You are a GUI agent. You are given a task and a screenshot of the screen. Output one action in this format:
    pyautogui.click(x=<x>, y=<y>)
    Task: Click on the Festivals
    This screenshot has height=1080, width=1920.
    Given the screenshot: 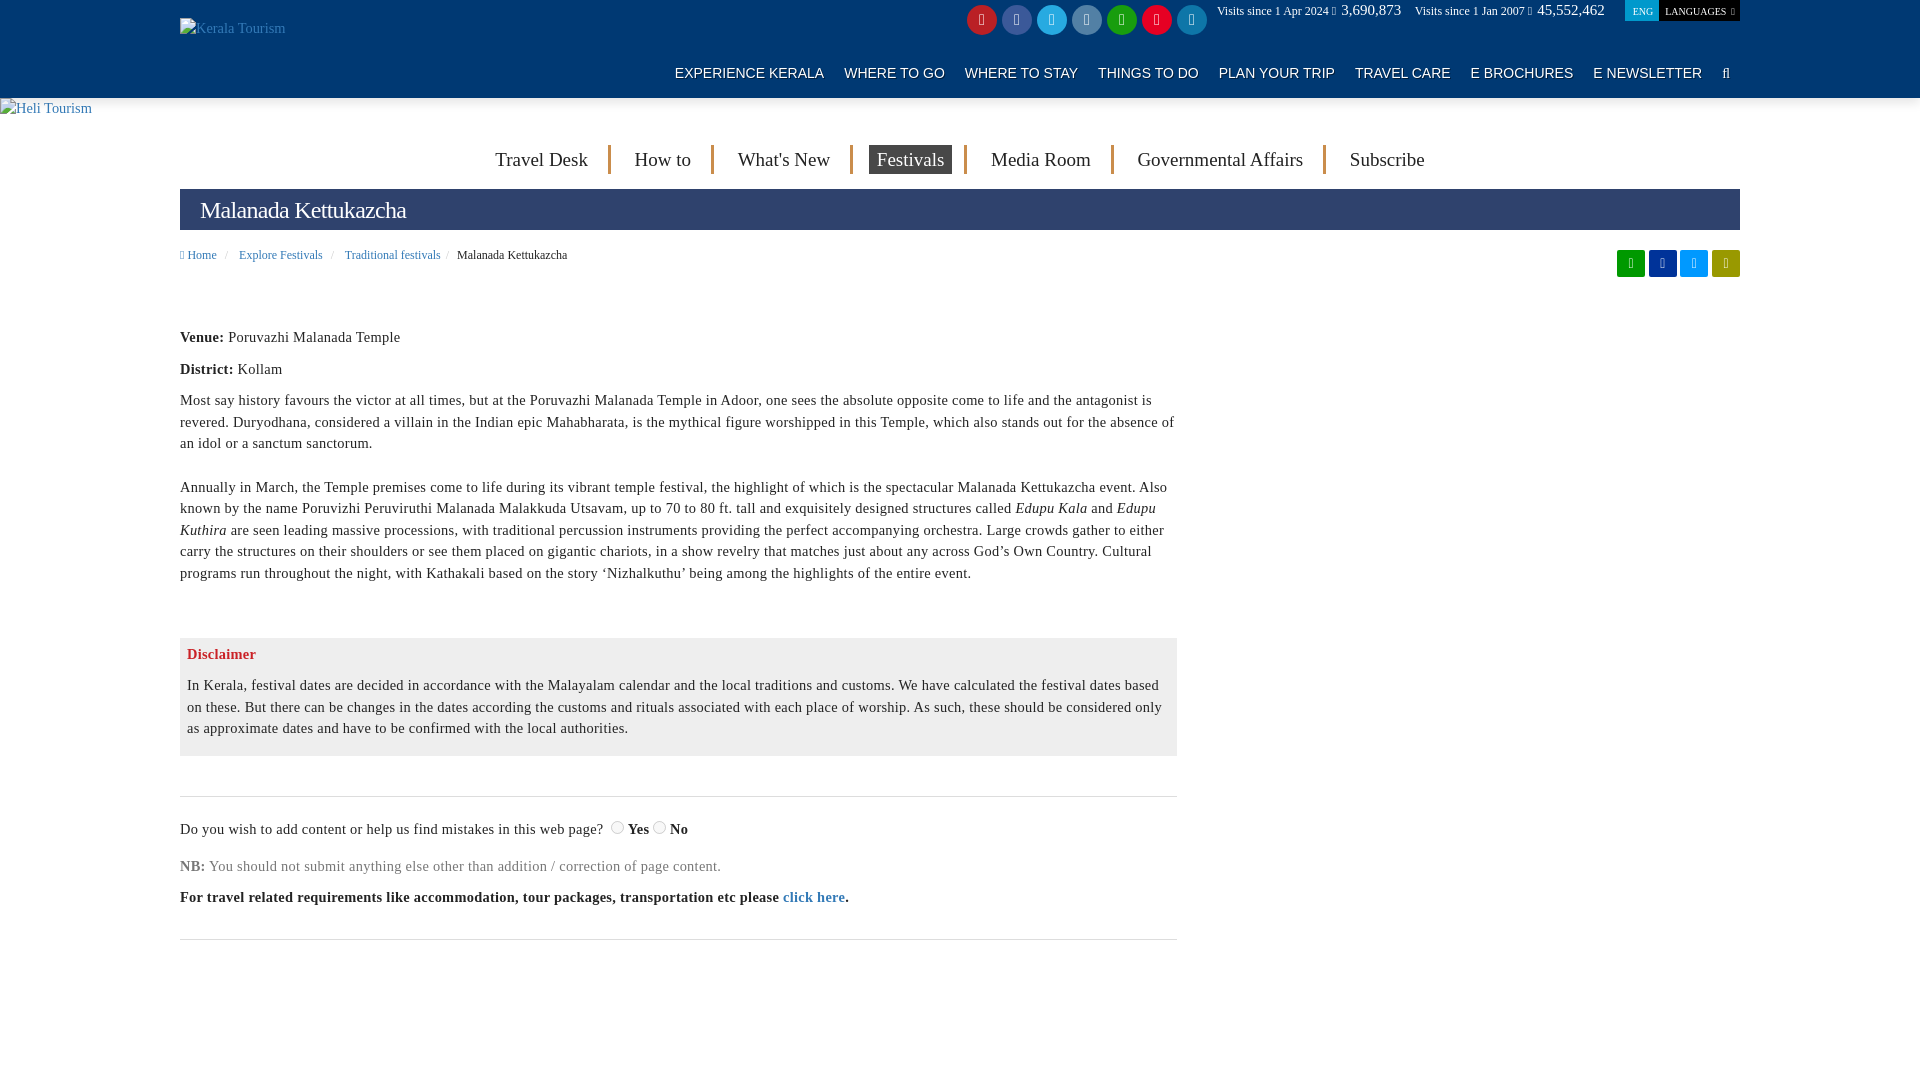 What is the action you would take?
    pyautogui.click(x=910, y=159)
    